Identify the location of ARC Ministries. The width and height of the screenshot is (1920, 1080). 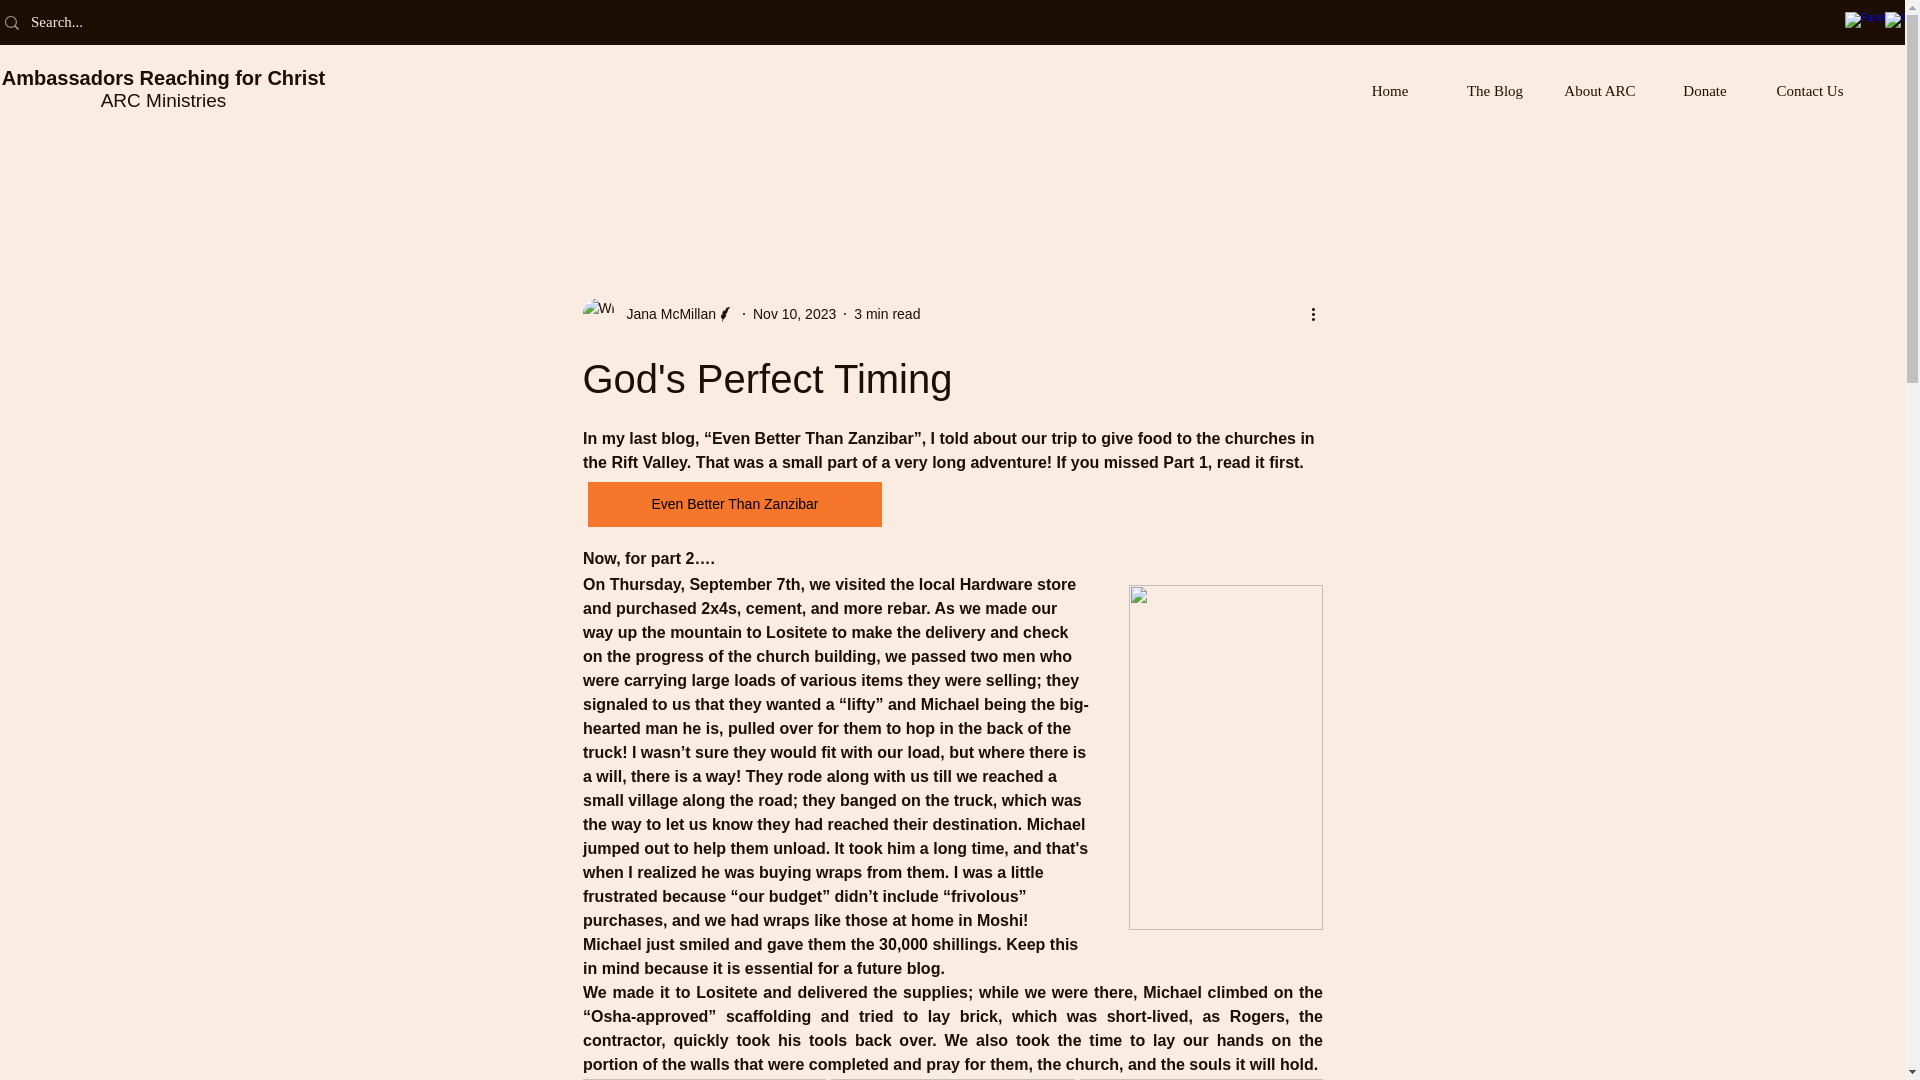
(164, 100).